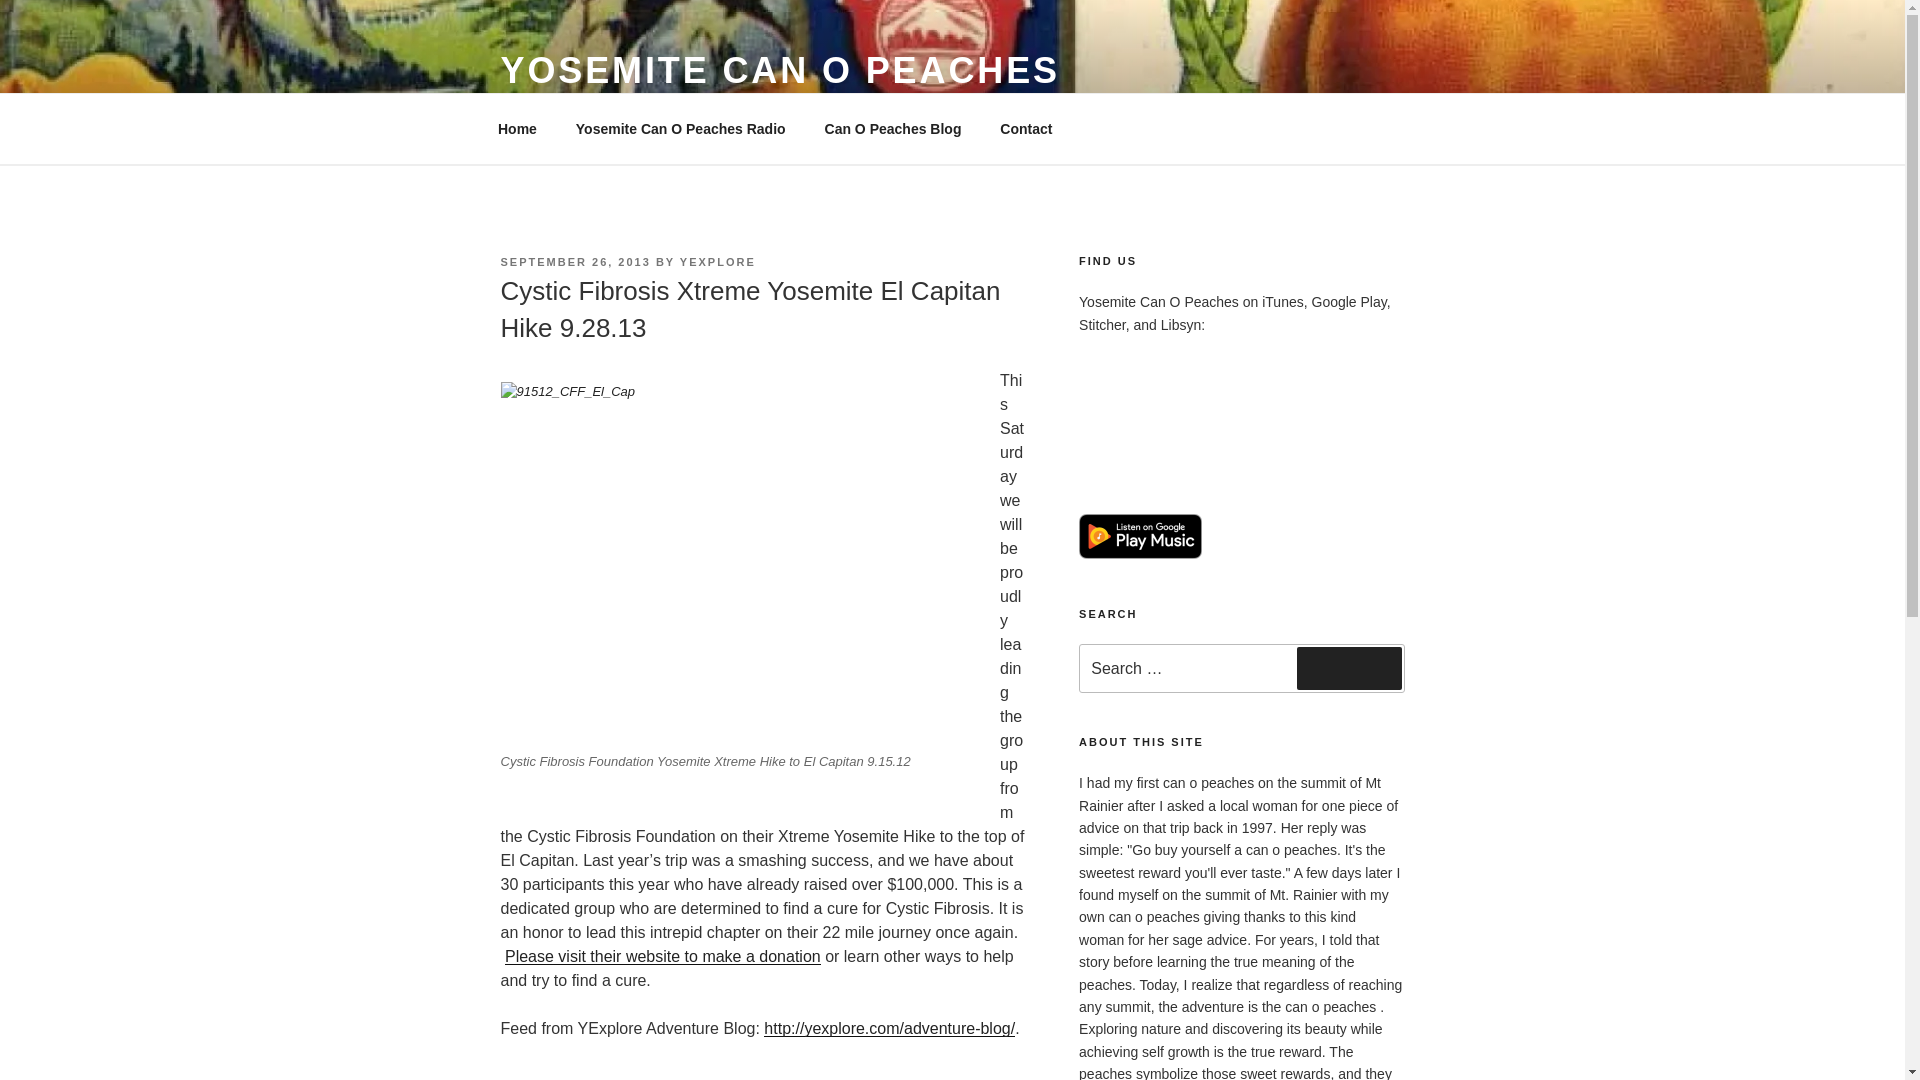 This screenshot has height=1080, width=1920. I want to click on Cystic Fibrosis Foundation Northern California Chapter, so click(662, 956).